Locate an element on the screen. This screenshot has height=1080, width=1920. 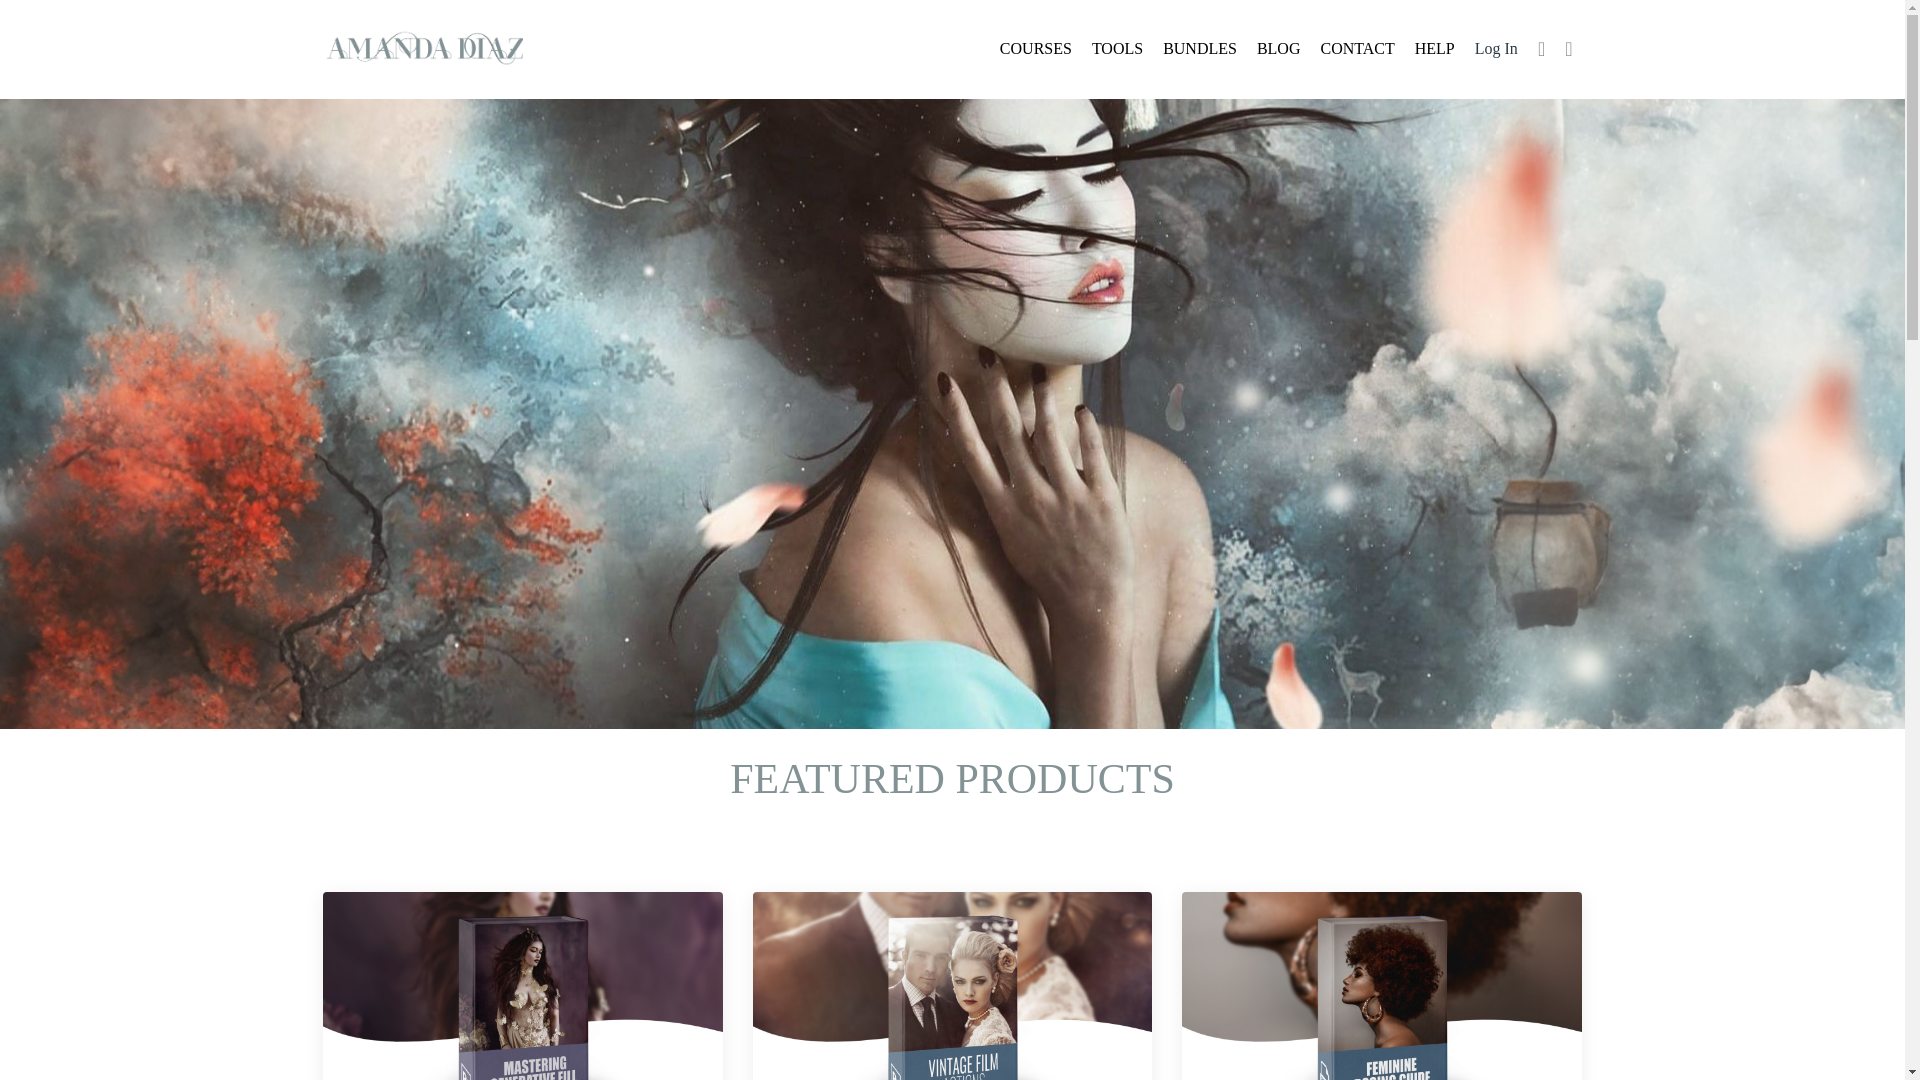
Log In is located at coordinates (1496, 48).